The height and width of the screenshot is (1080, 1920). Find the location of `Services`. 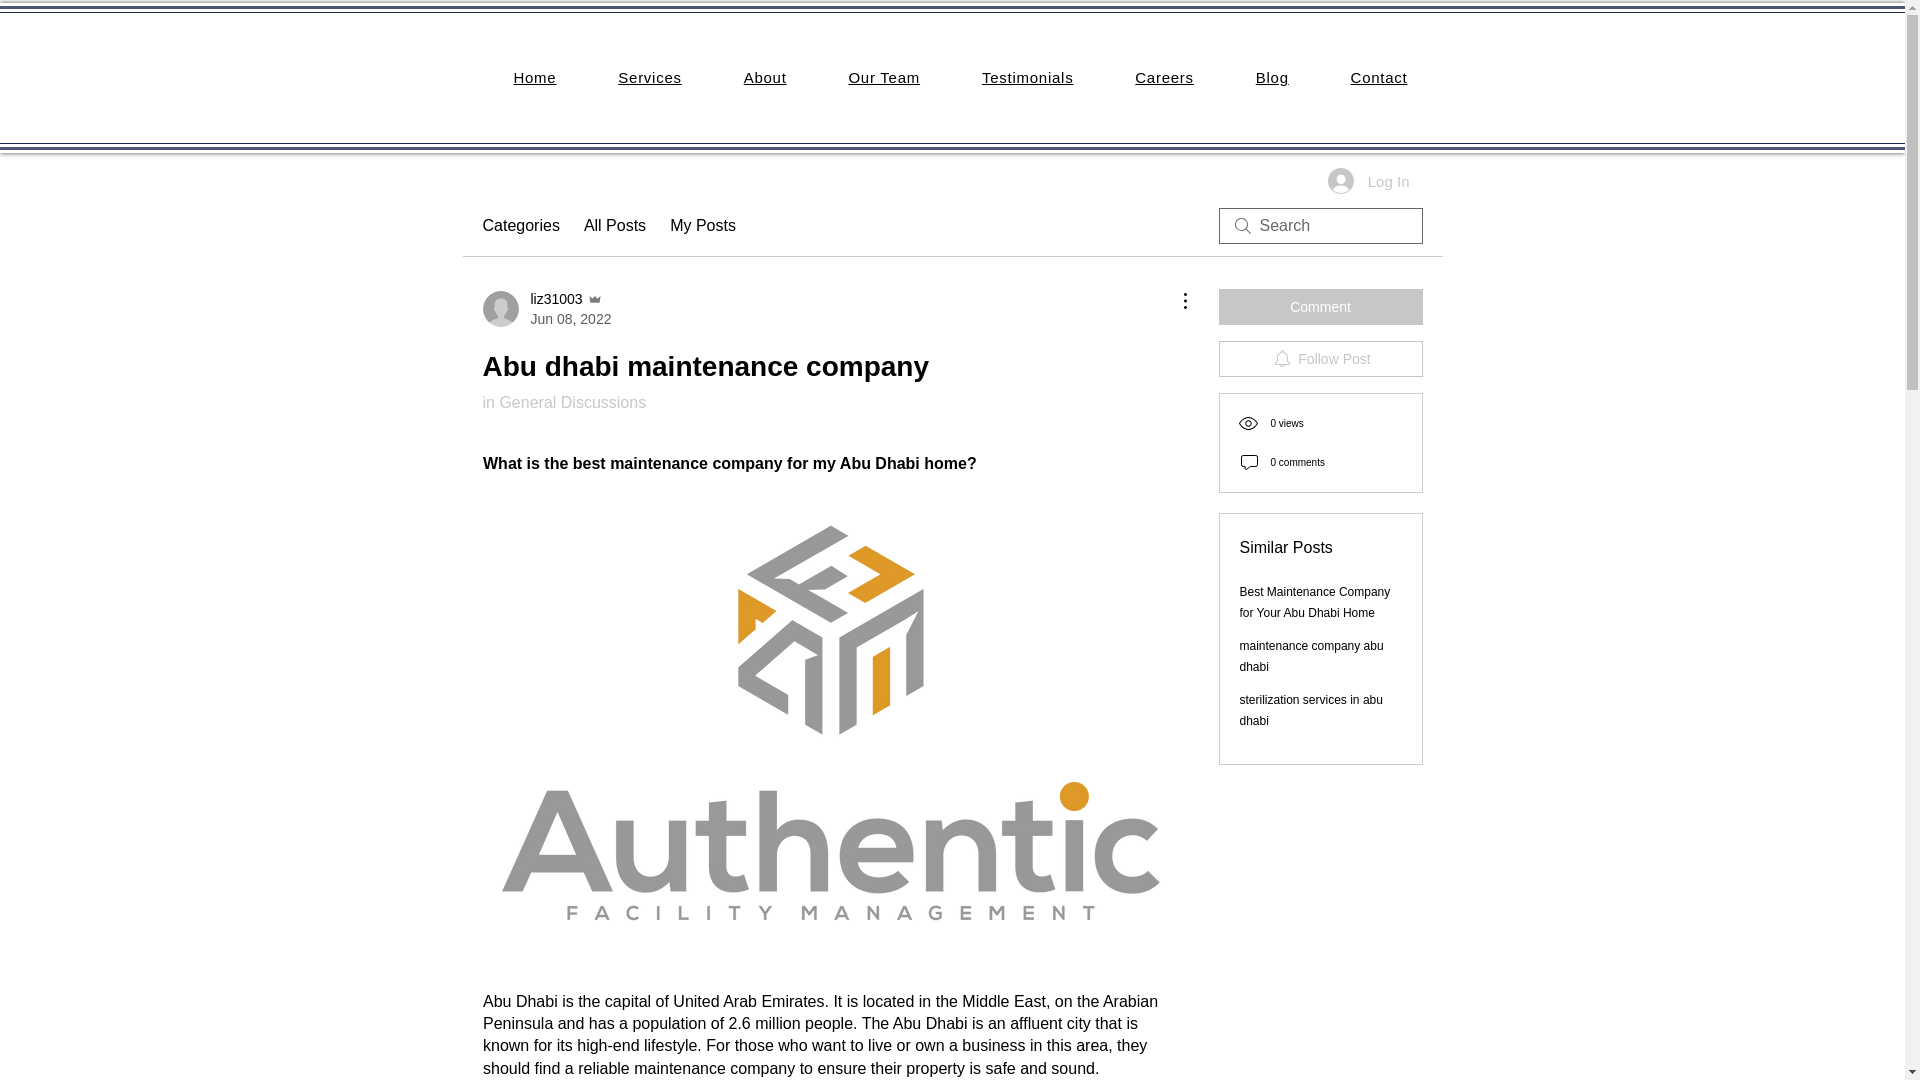

Services is located at coordinates (650, 78).